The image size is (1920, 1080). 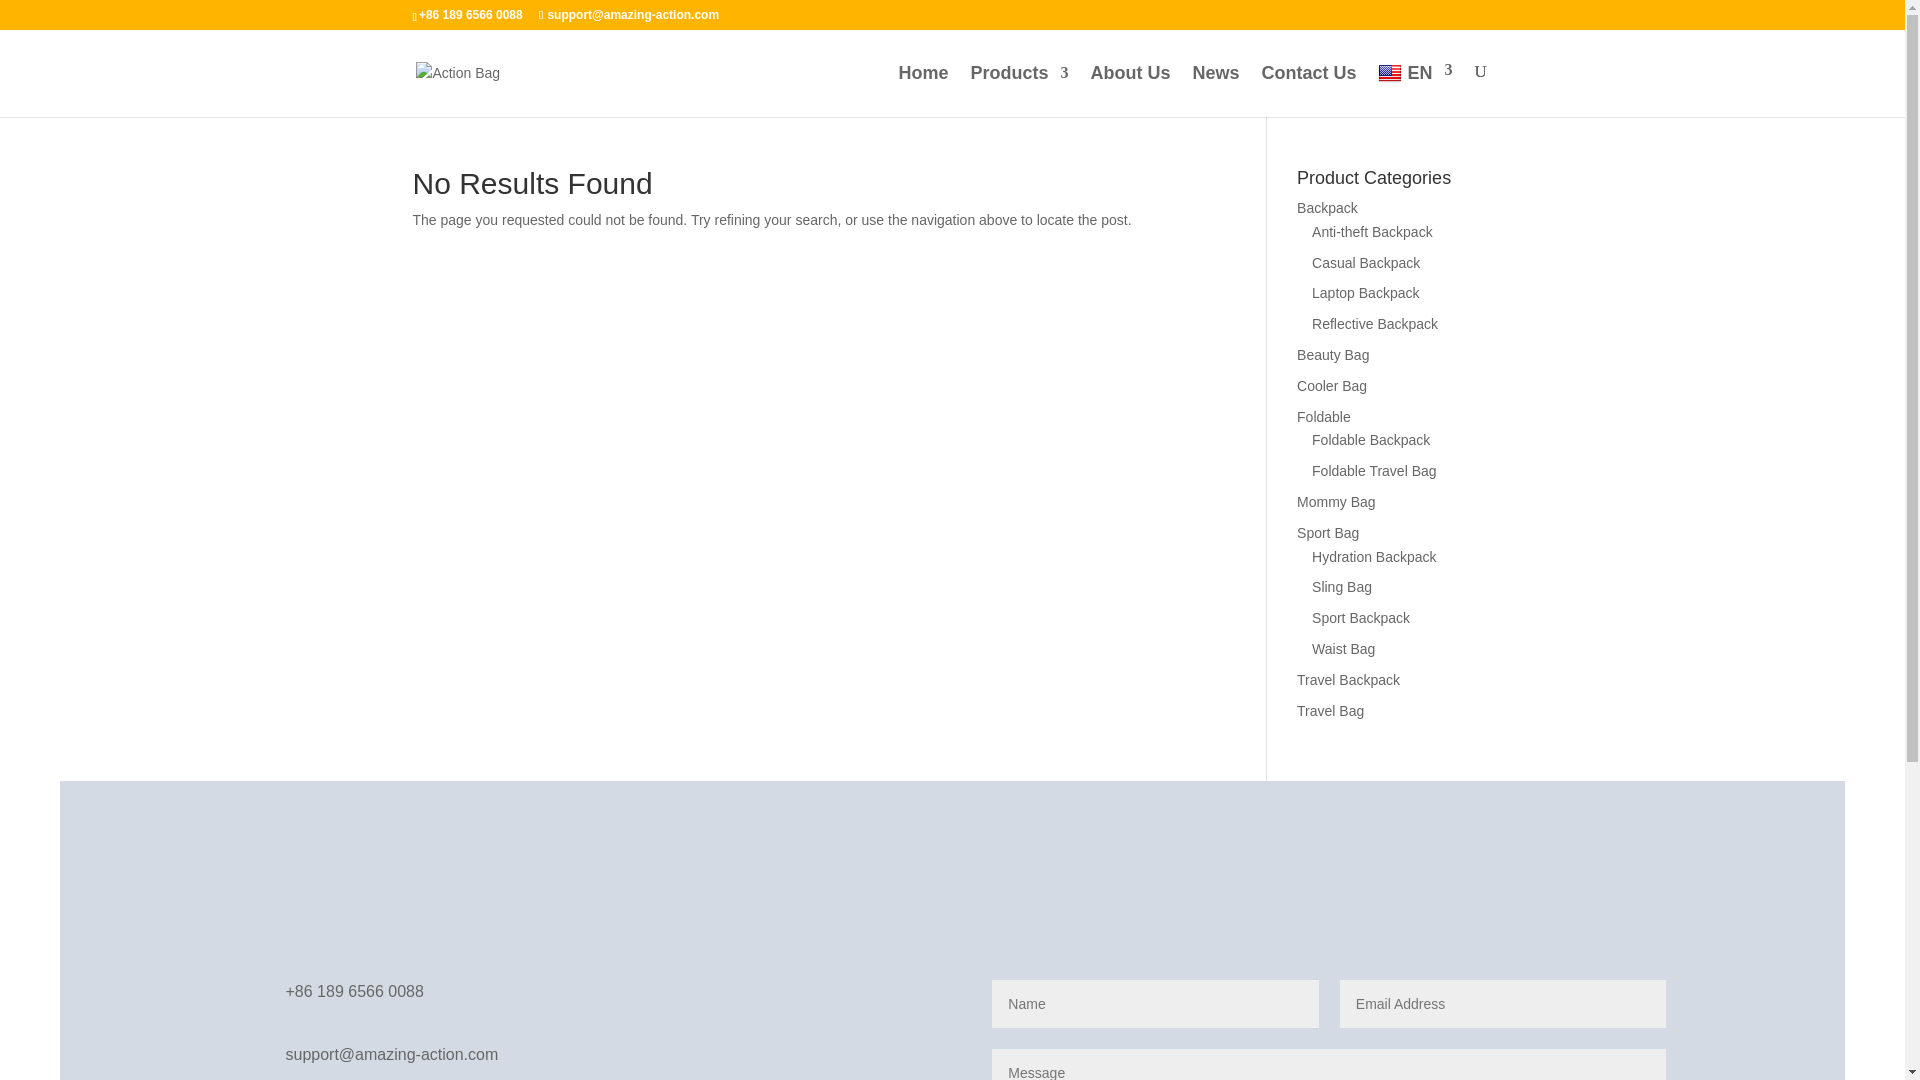 What do you see at coordinates (1366, 262) in the screenshot?
I see `Casual Backpack` at bounding box center [1366, 262].